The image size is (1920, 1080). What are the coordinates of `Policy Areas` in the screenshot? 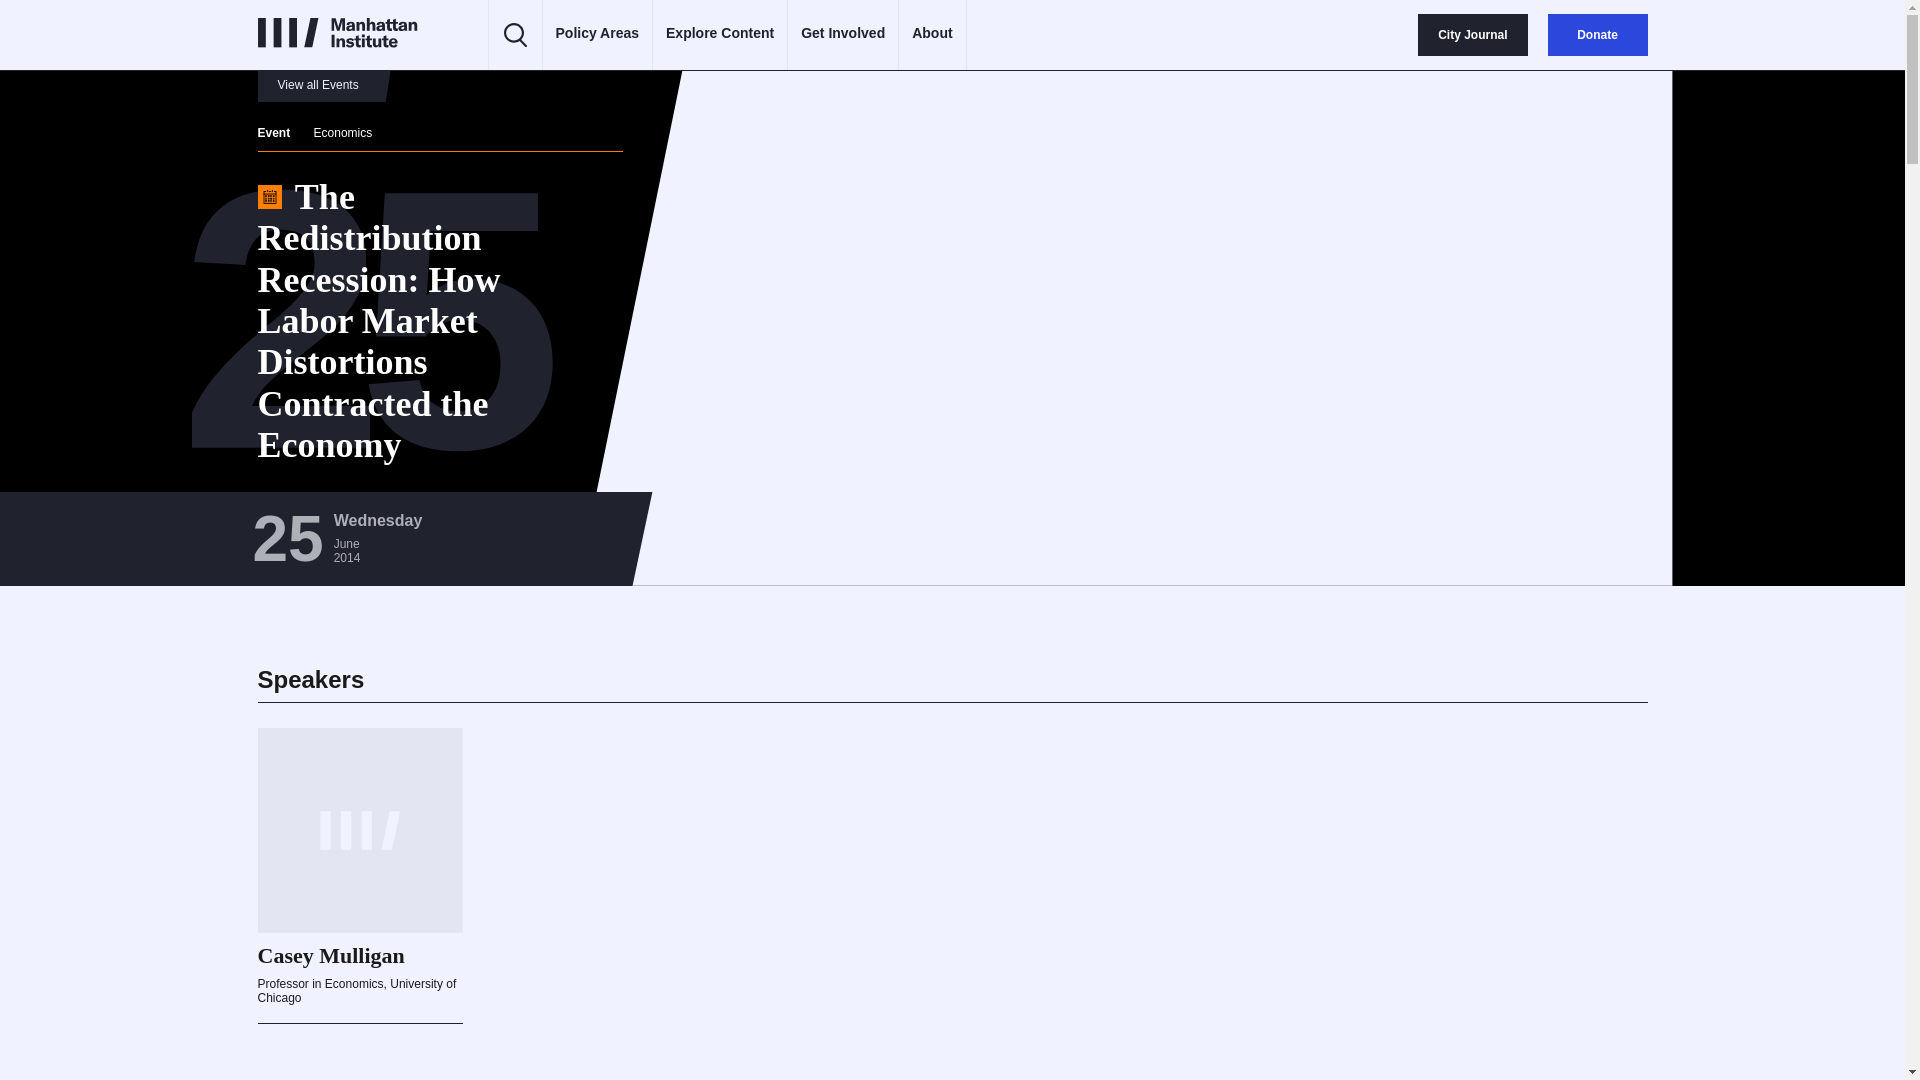 It's located at (598, 34).